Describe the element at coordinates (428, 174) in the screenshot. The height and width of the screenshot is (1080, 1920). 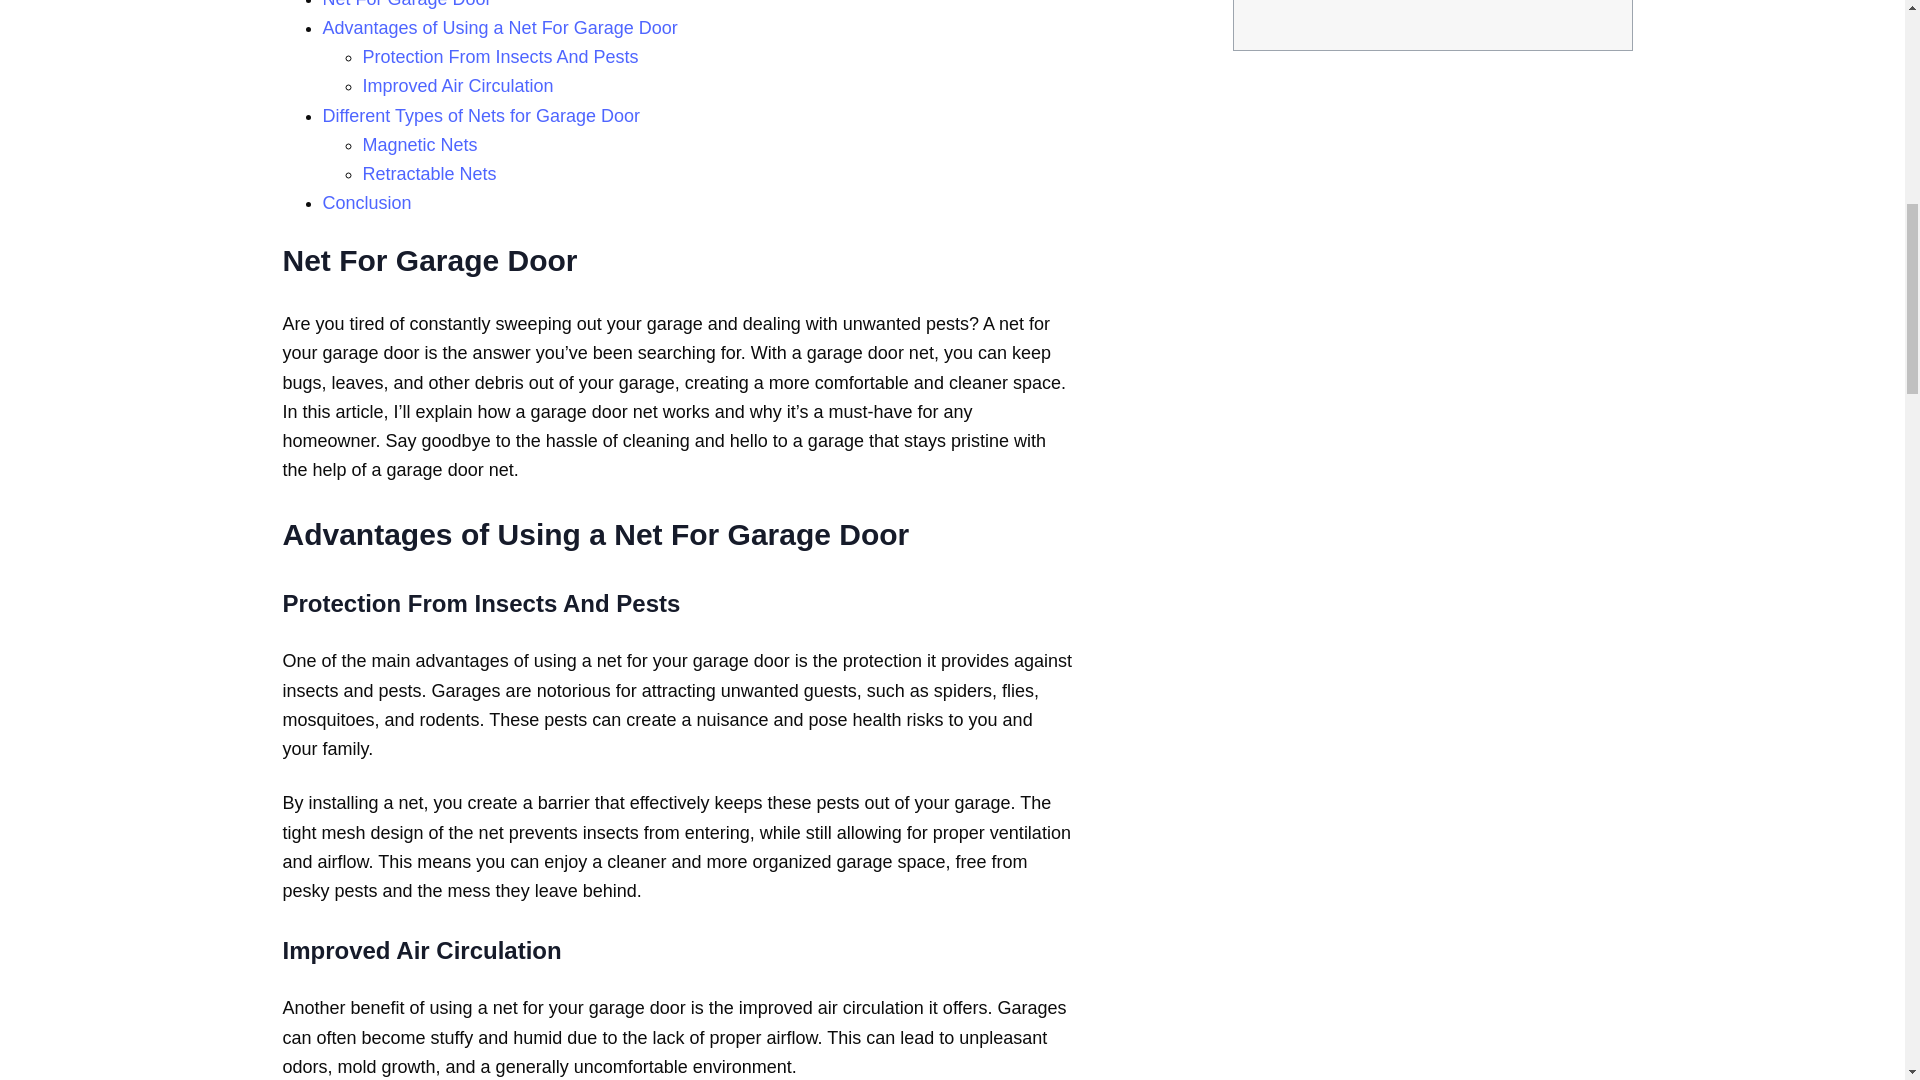
I see `Retractable Nets` at that location.